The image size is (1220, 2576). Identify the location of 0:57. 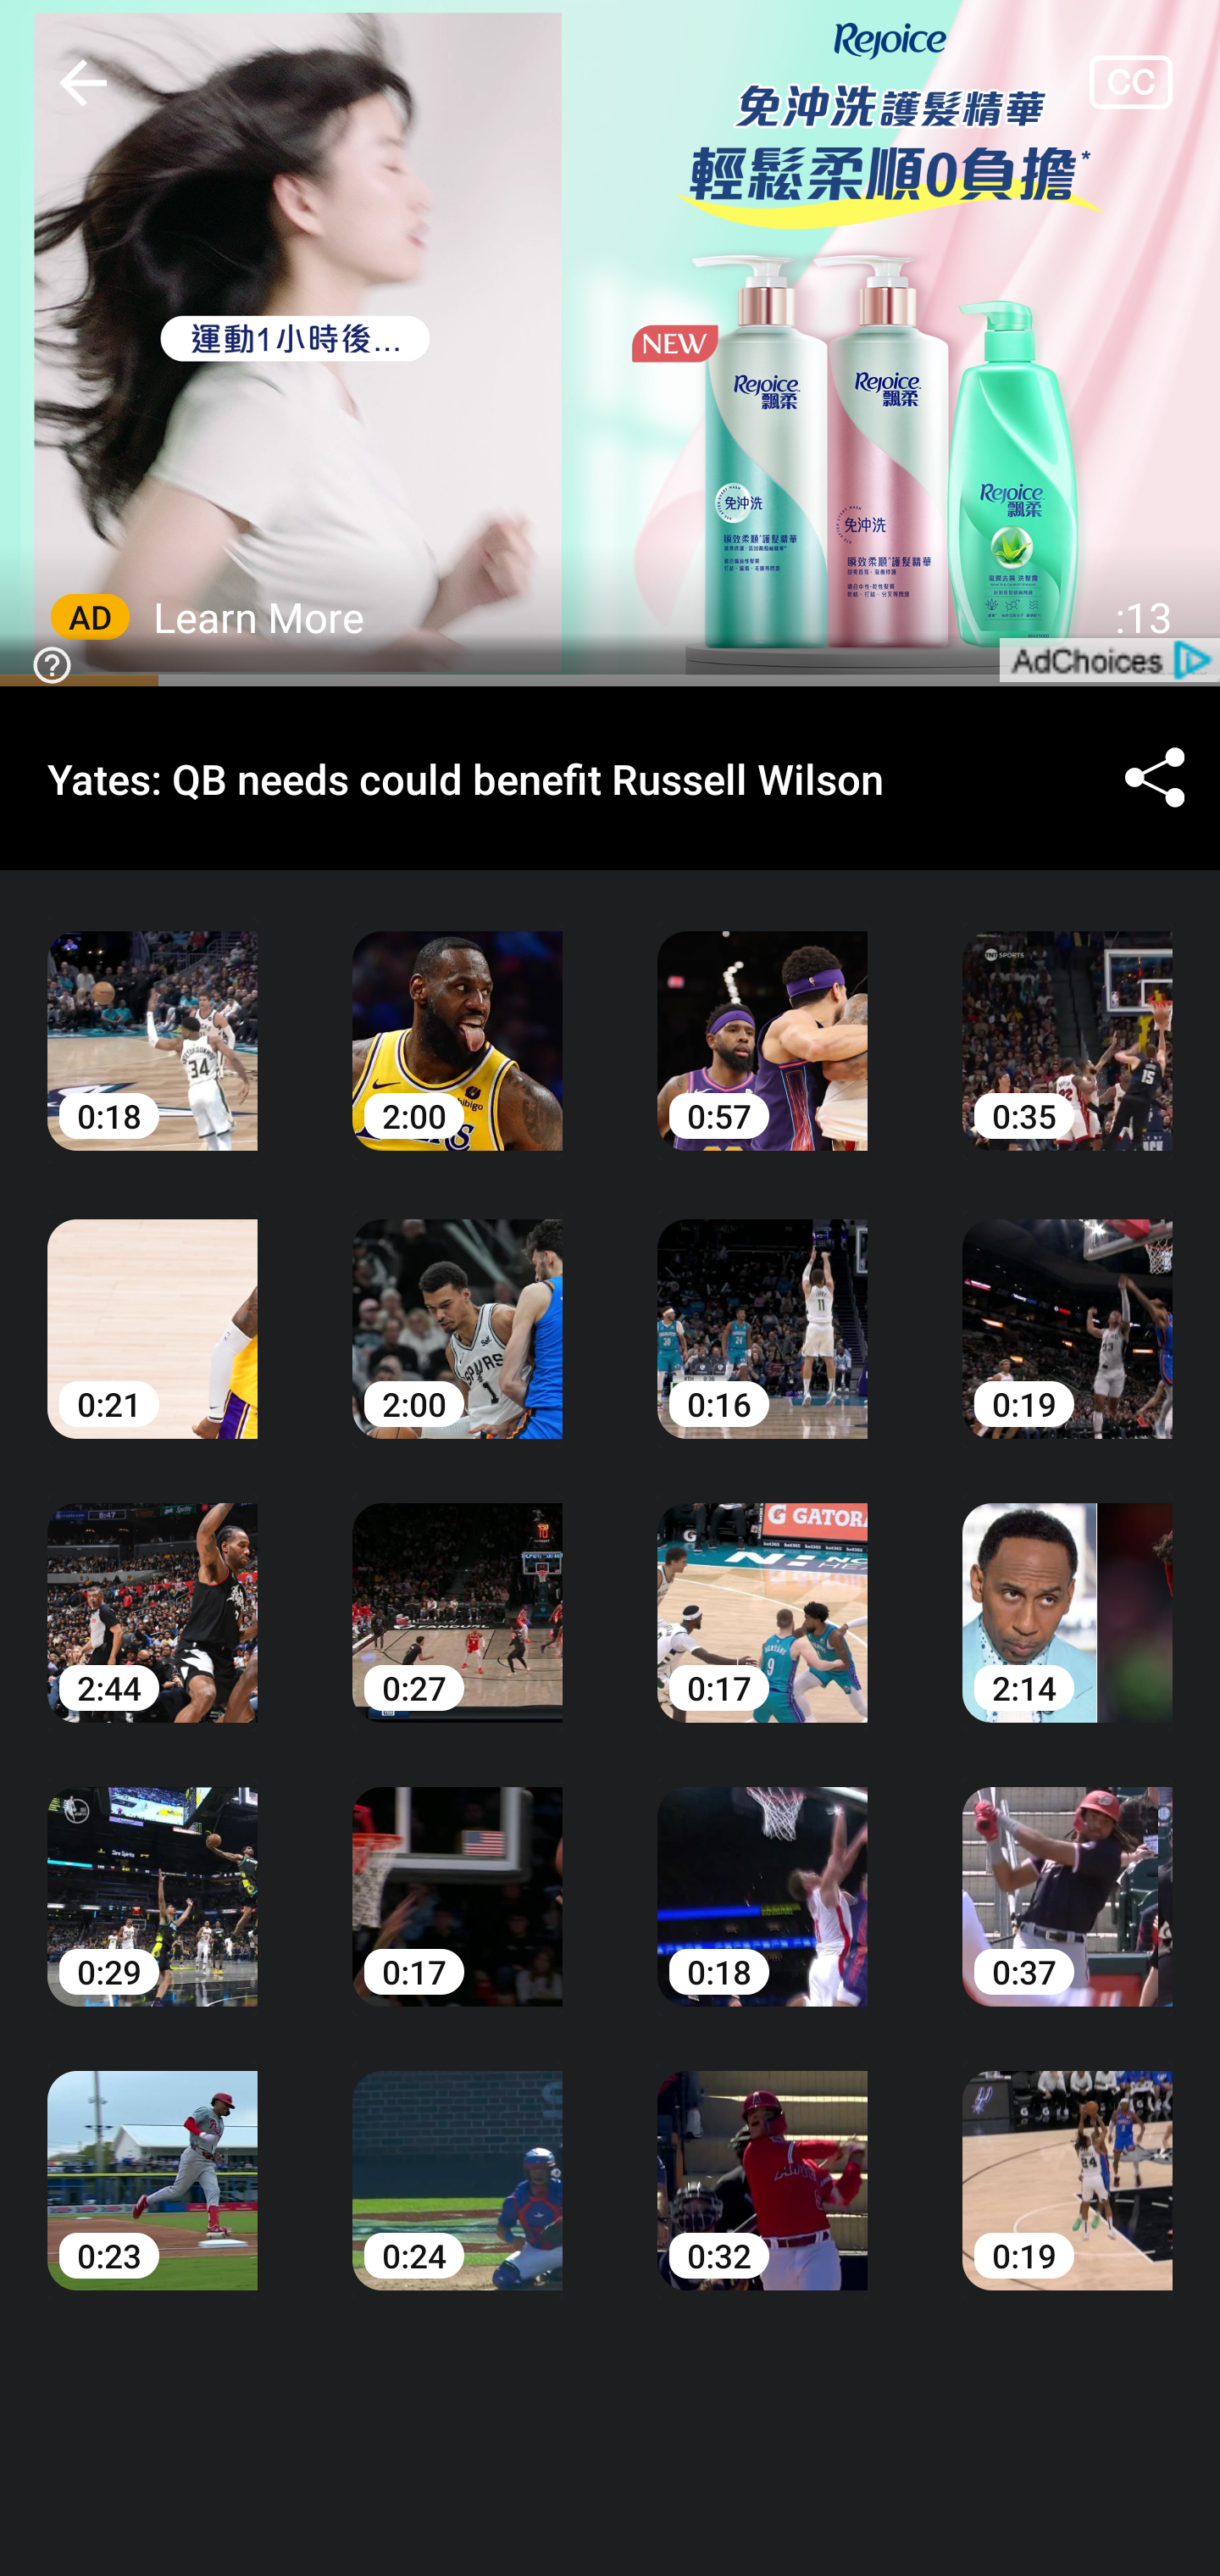
(762, 1017).